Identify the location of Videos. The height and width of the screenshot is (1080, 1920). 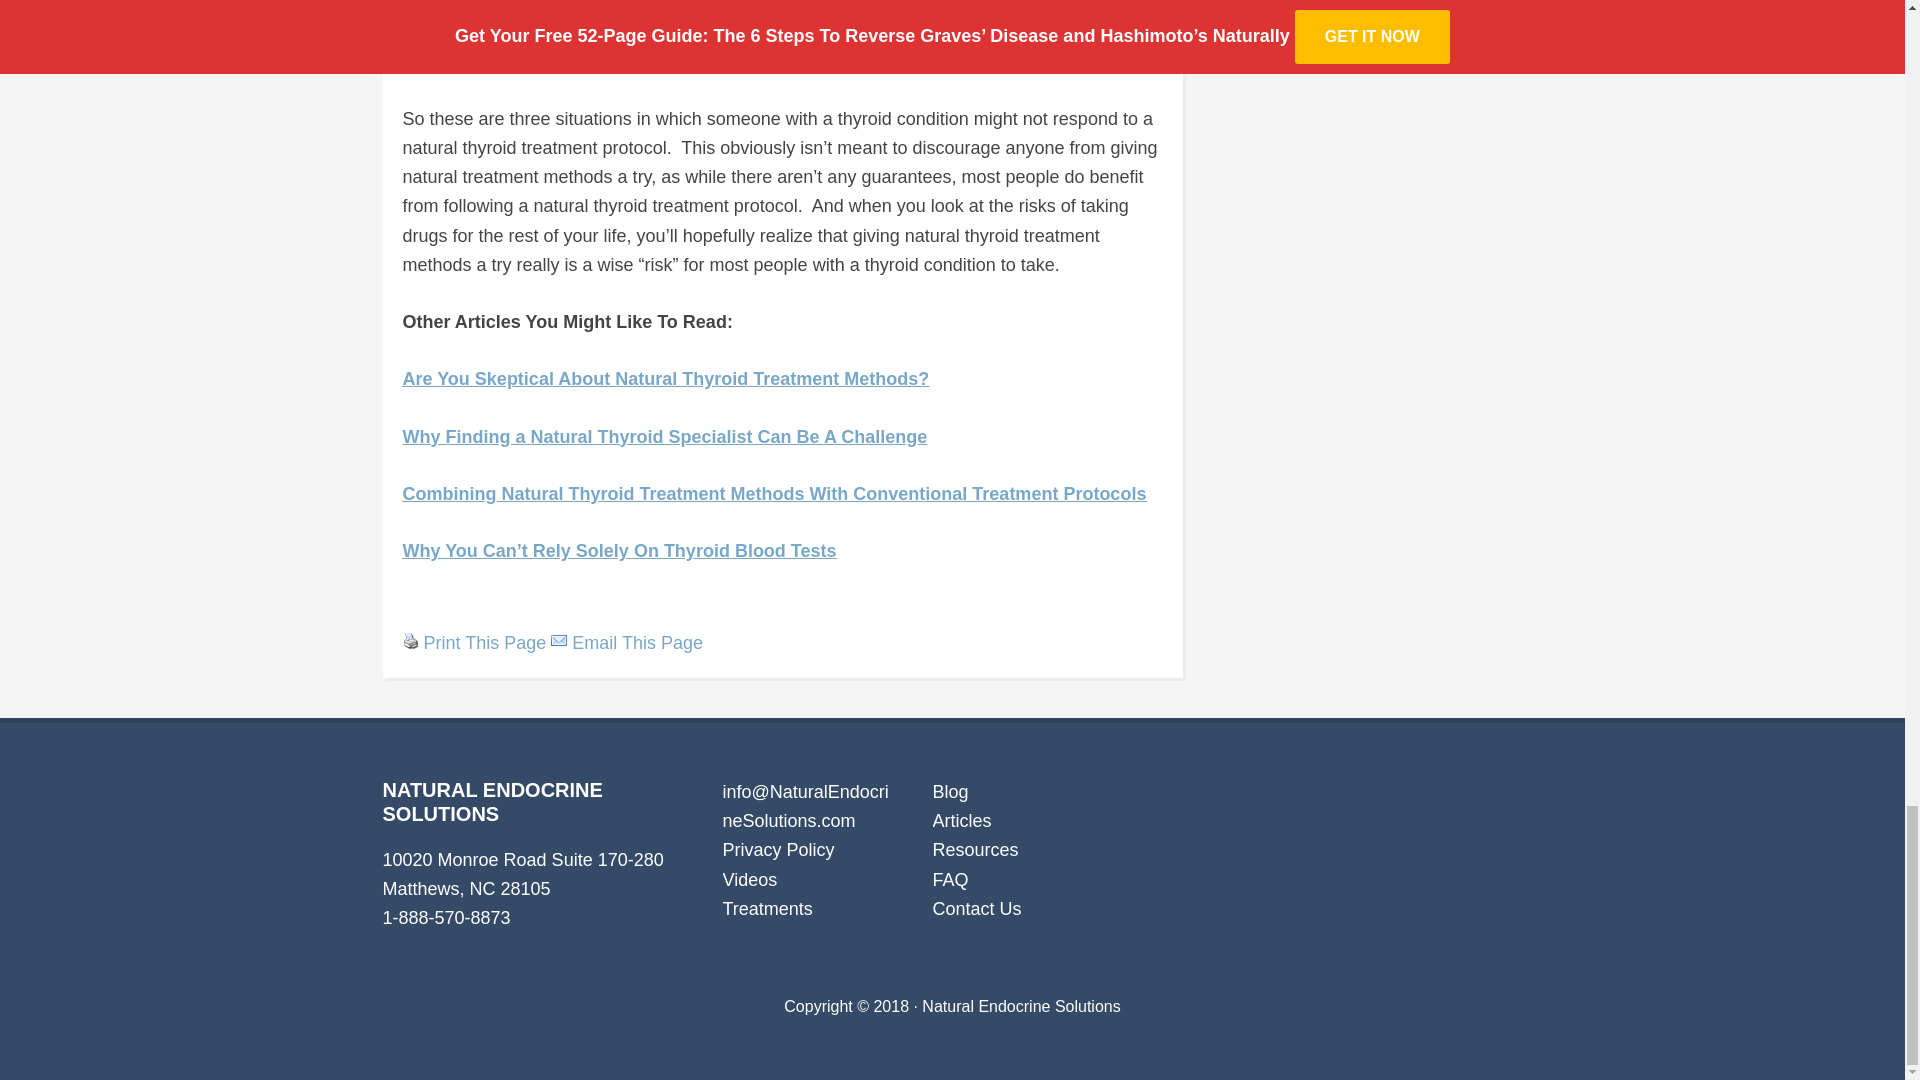
(749, 878).